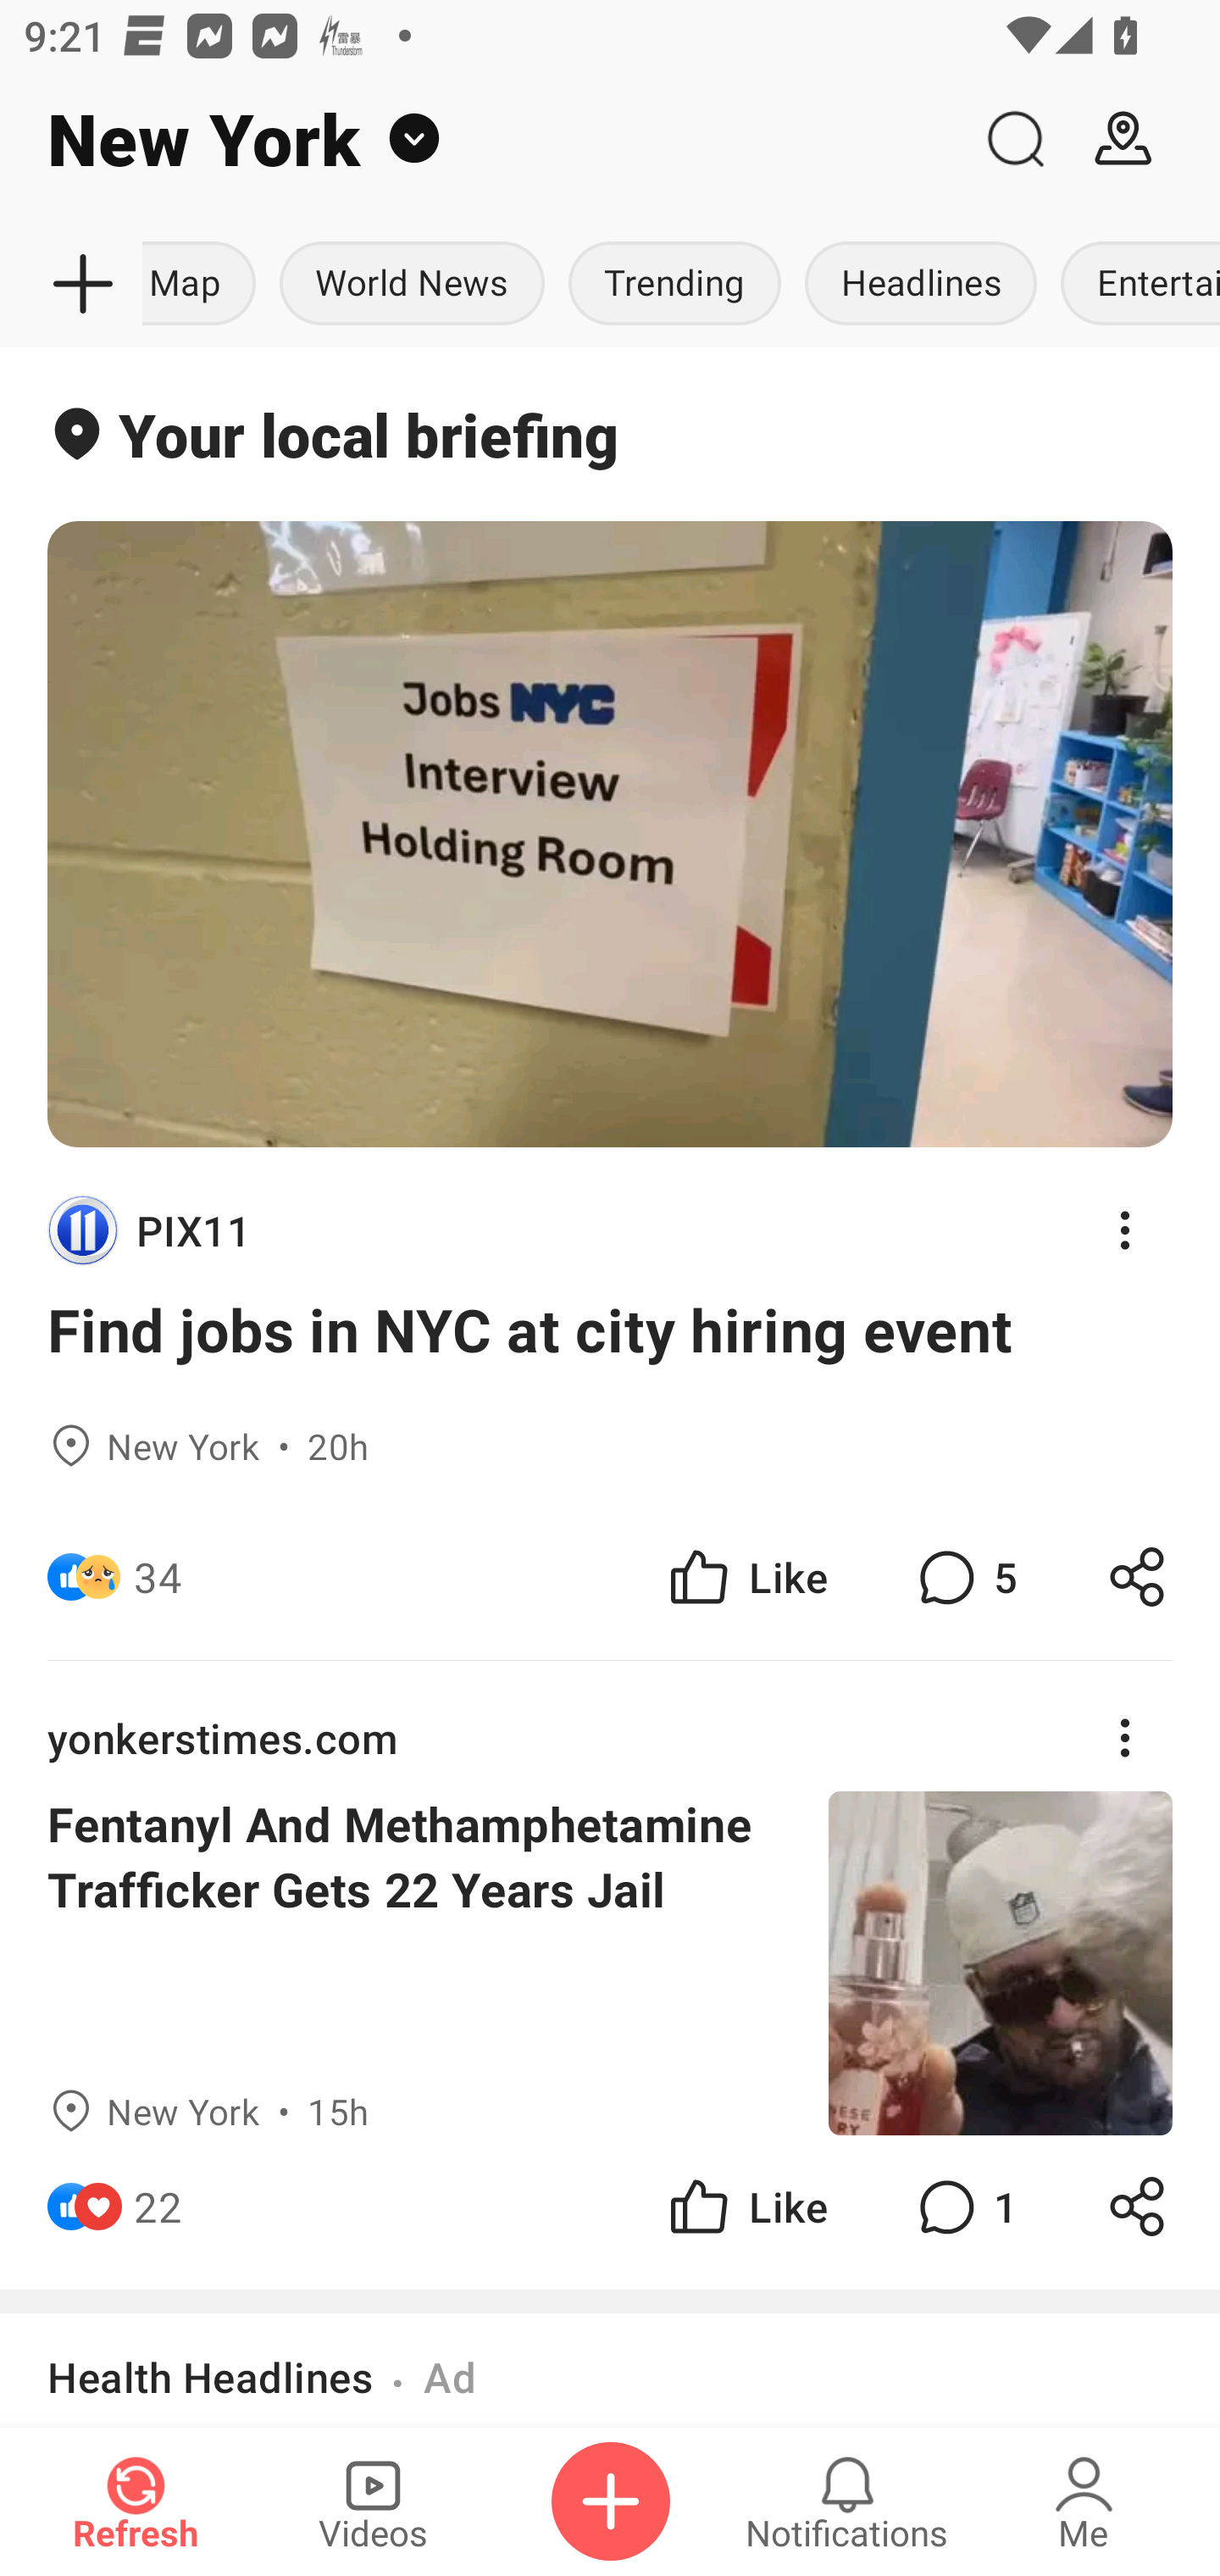 The width and height of the screenshot is (1220, 2576). What do you see at coordinates (746, 2207) in the screenshot?
I see `Like` at bounding box center [746, 2207].